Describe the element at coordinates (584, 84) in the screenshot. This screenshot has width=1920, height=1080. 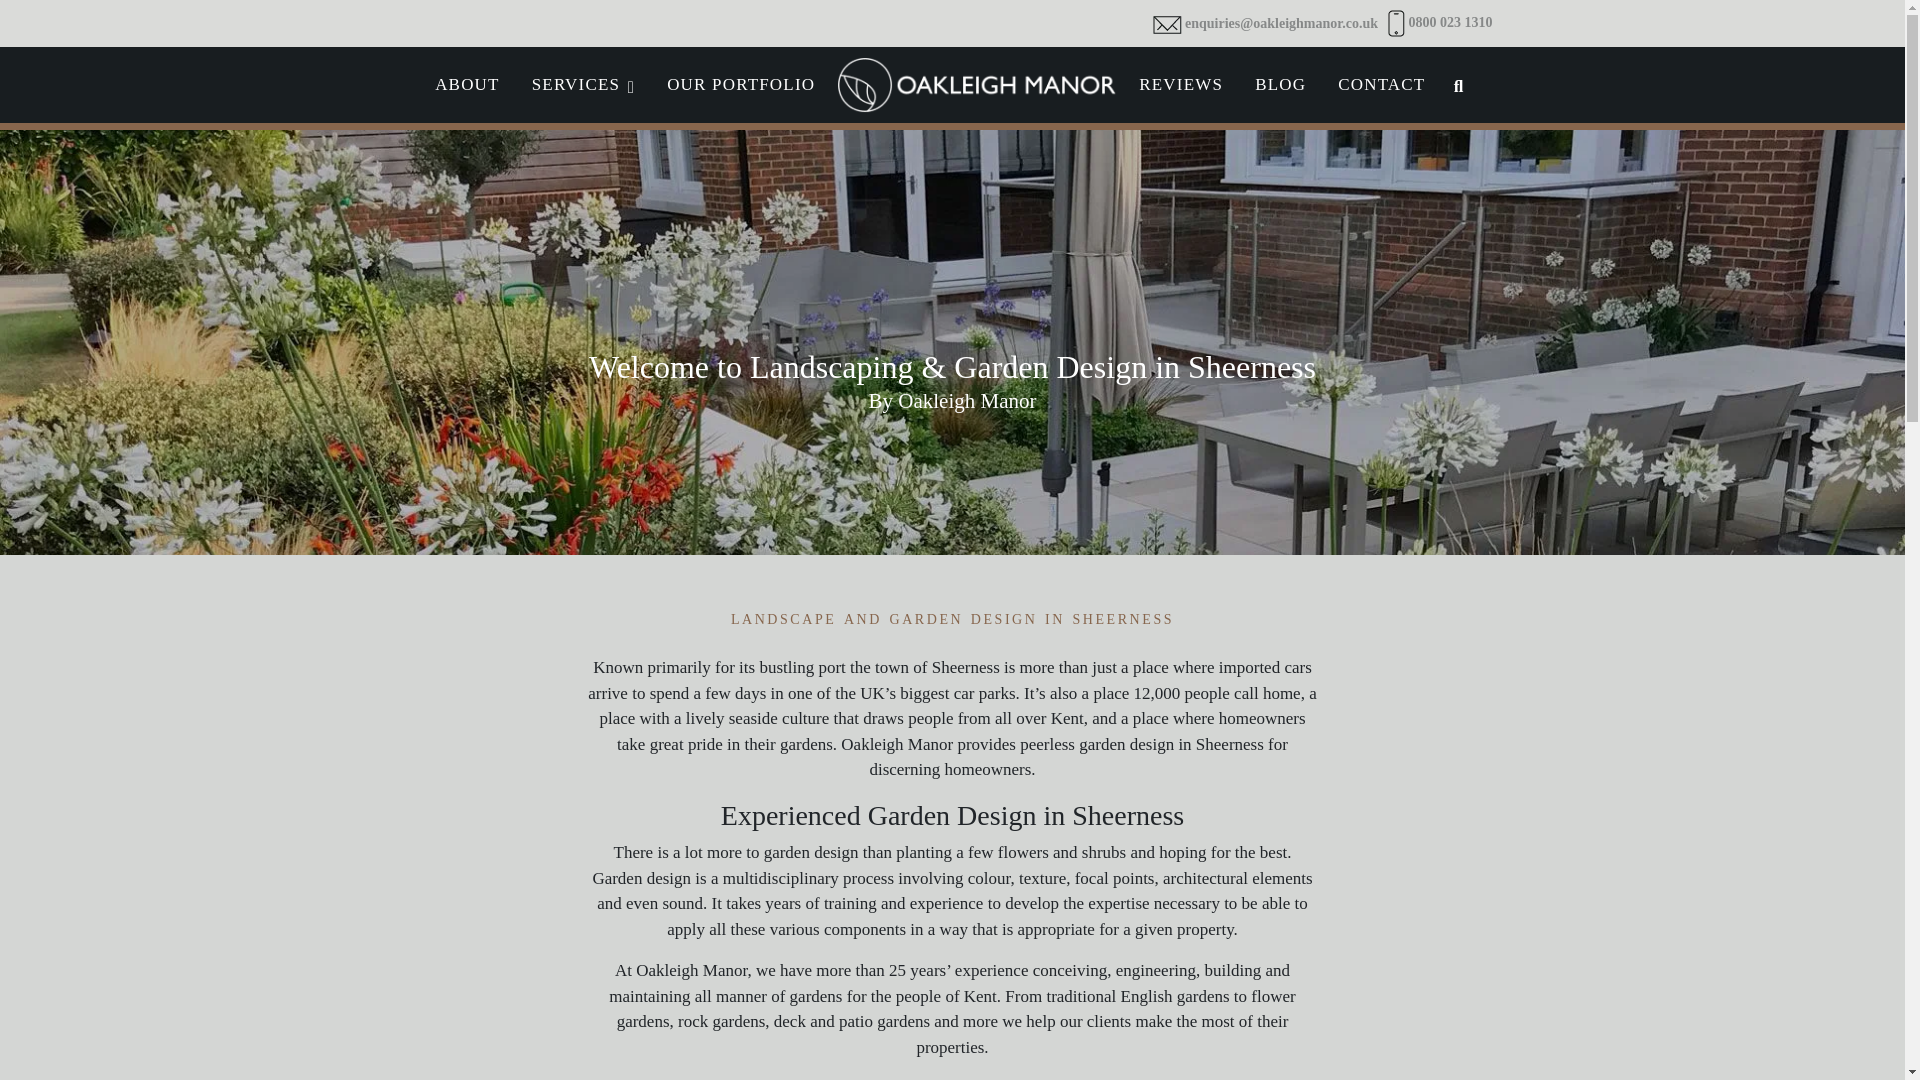
I see `REVIEWS` at that location.